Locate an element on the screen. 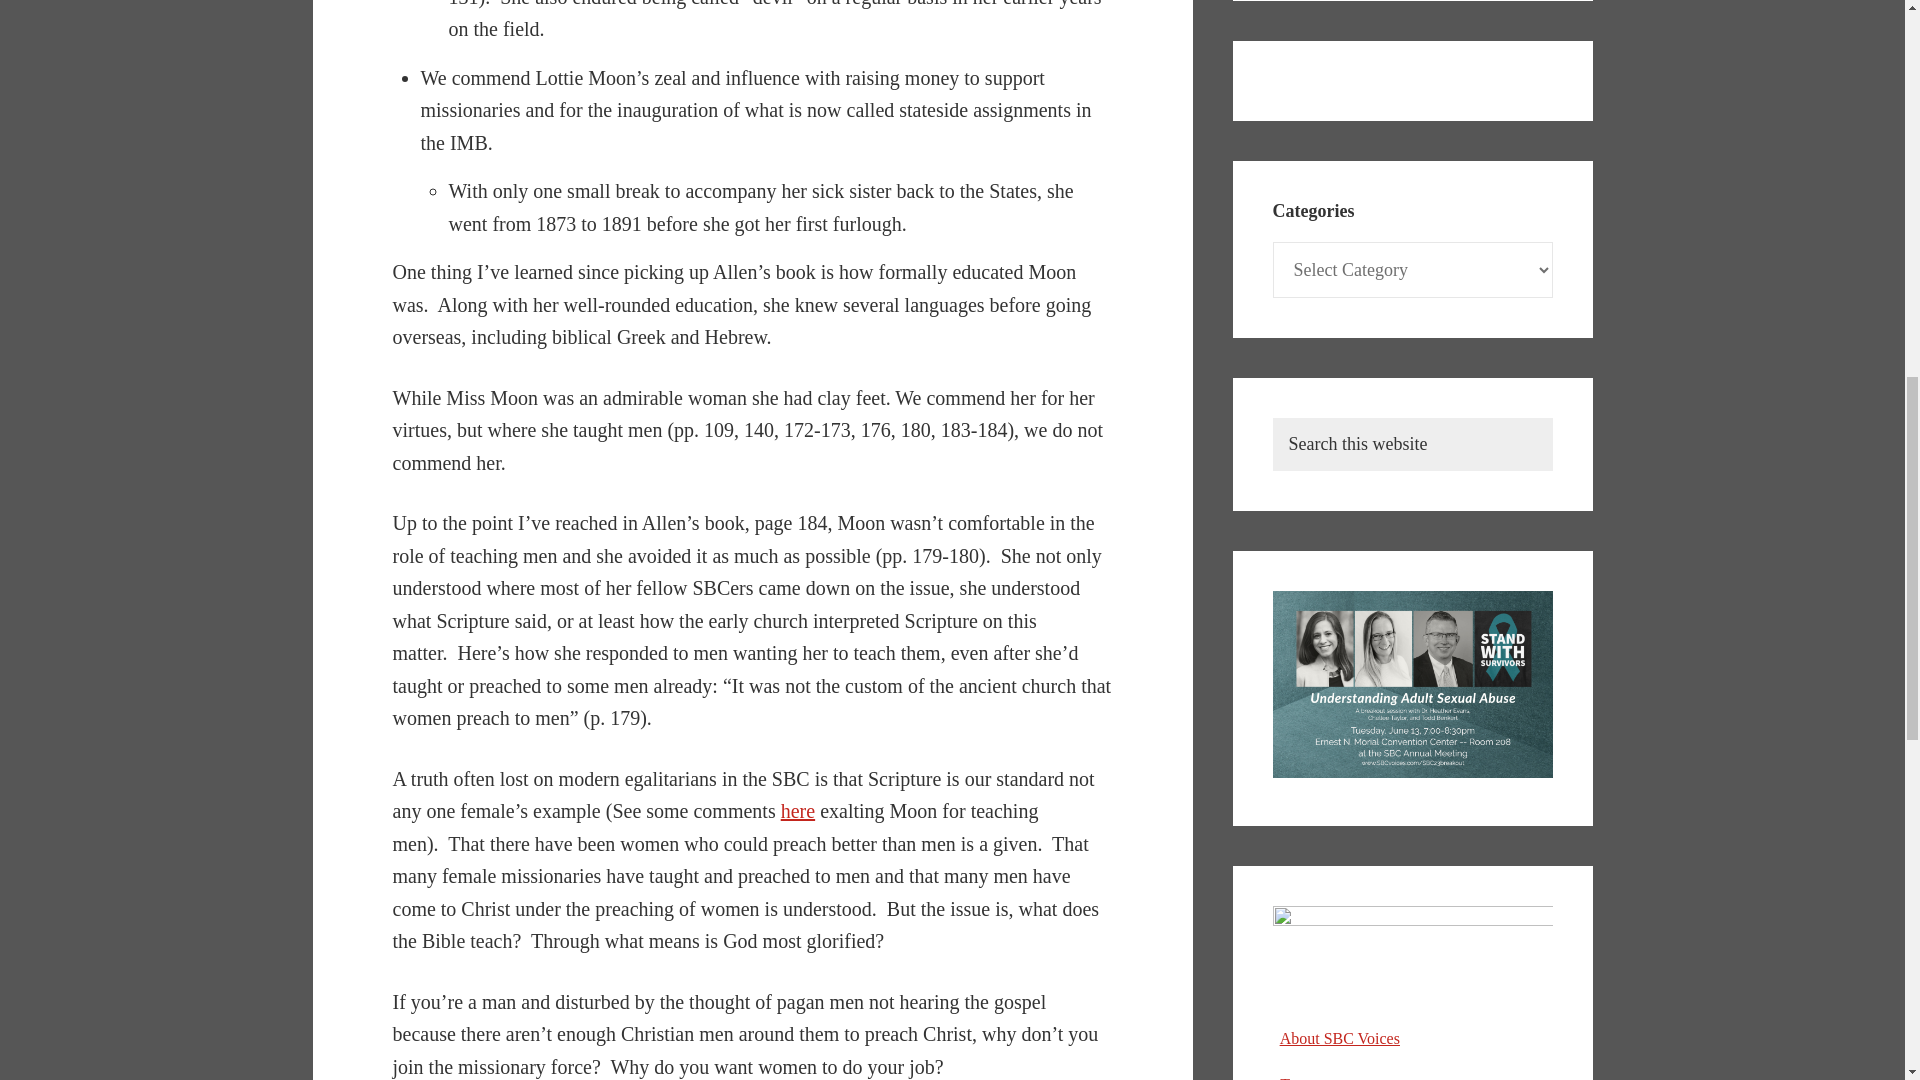 Image resolution: width=1920 pixels, height=1080 pixels. here is located at coordinates (798, 810).